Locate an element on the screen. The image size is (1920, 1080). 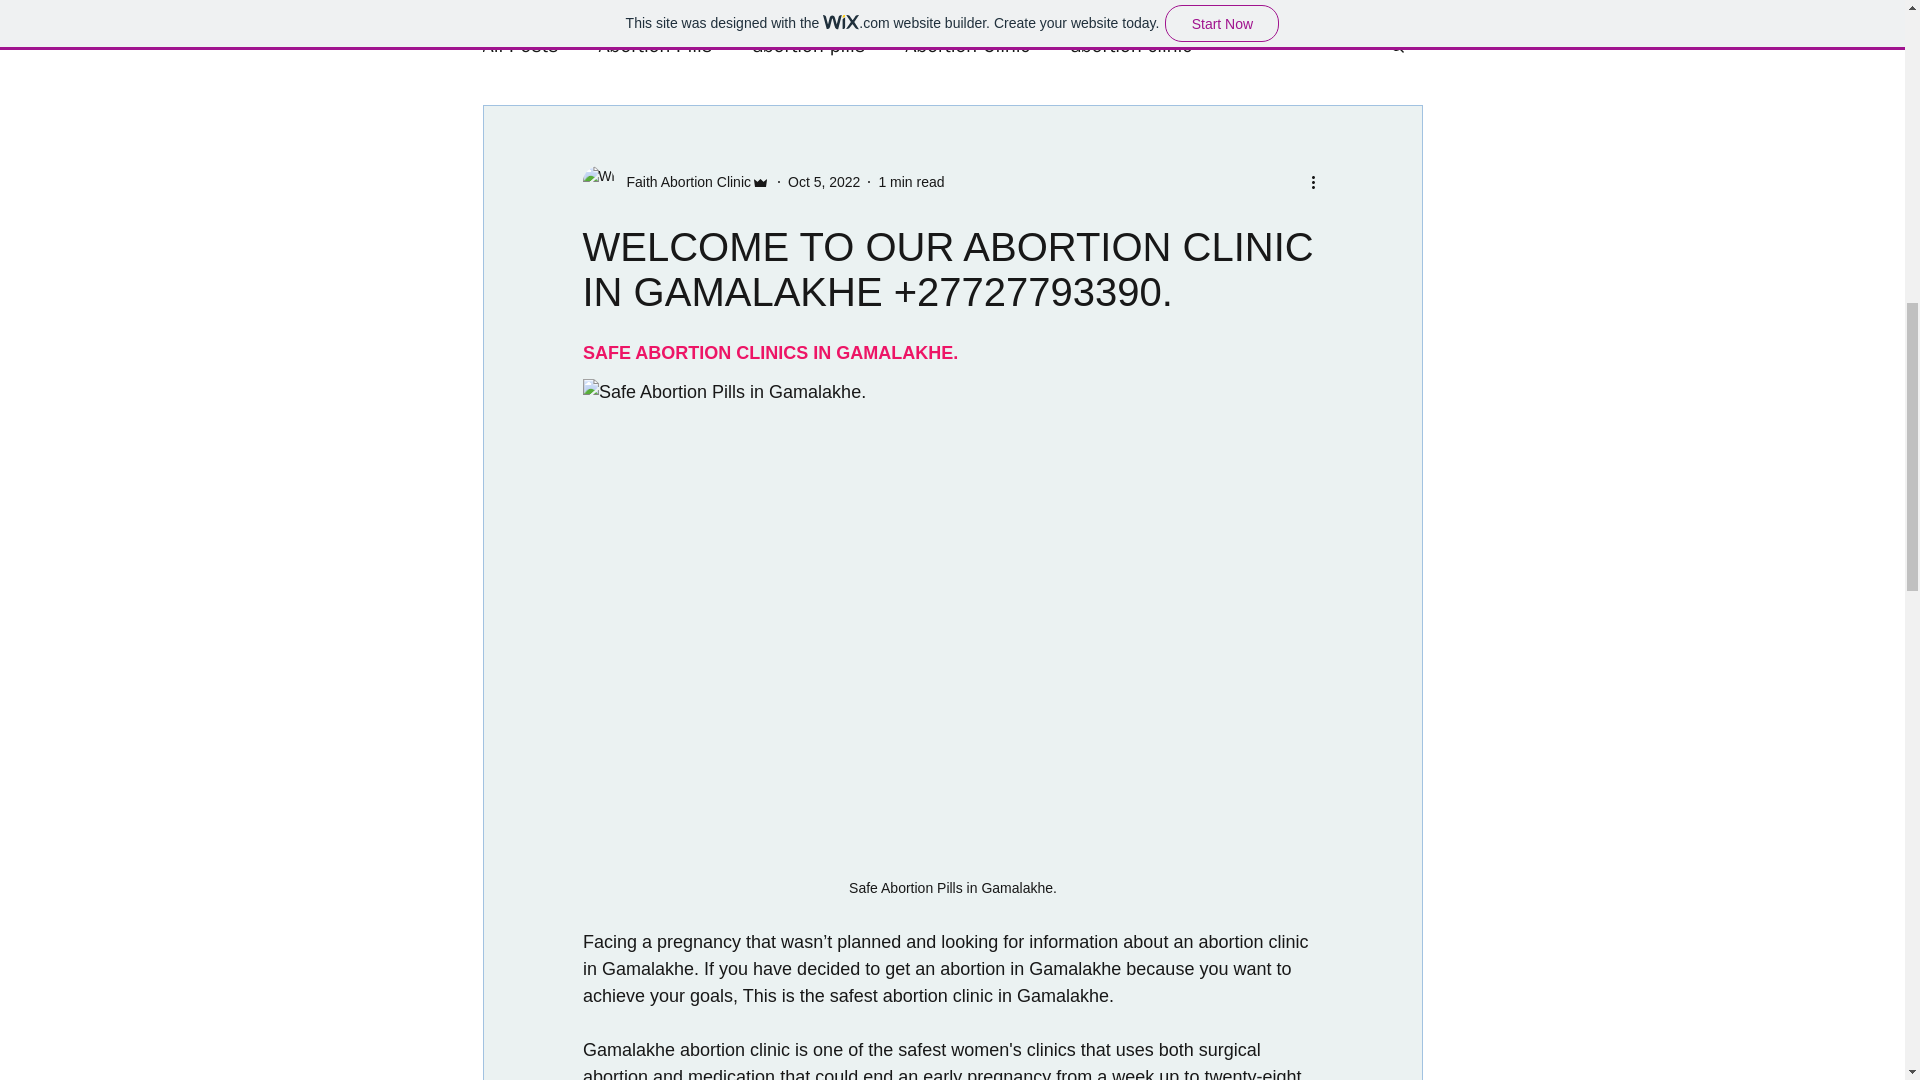
Faith Abortion Clinic is located at coordinates (682, 182).